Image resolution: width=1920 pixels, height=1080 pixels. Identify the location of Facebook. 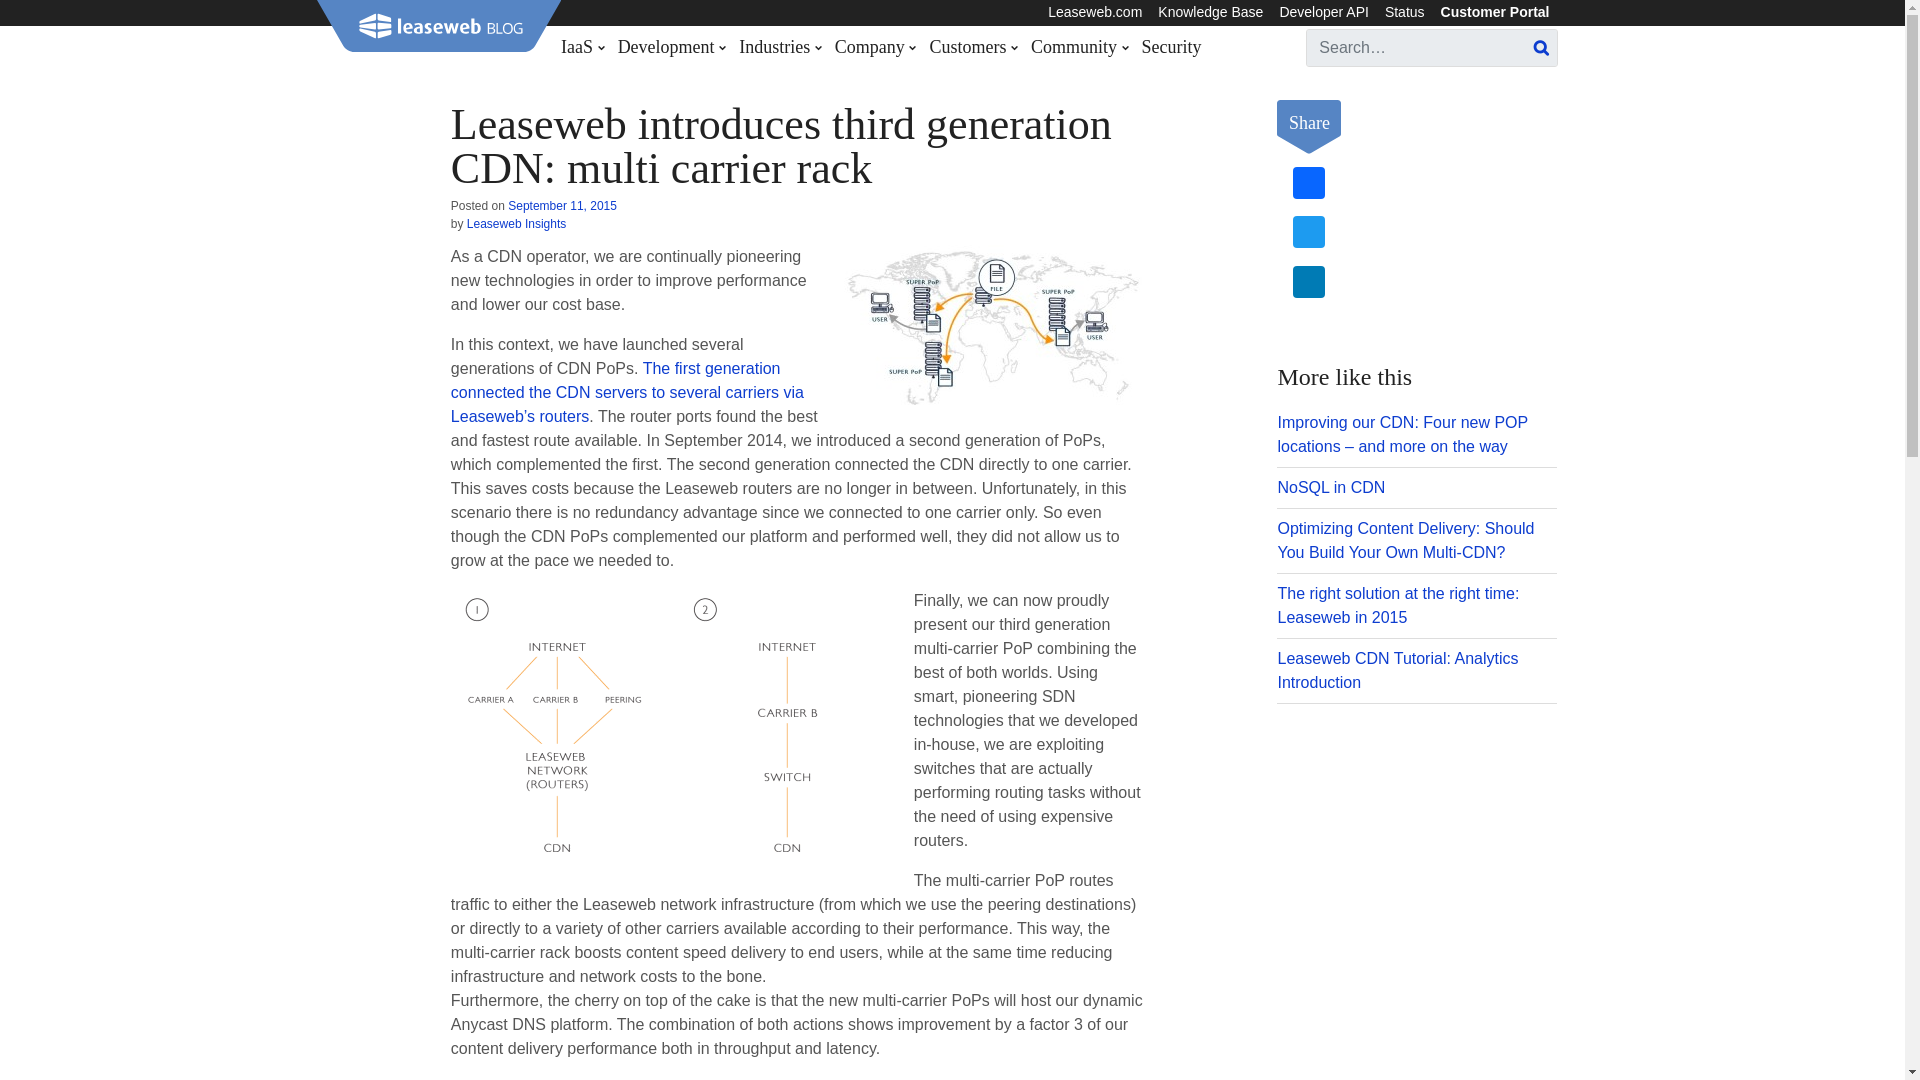
(1308, 186).